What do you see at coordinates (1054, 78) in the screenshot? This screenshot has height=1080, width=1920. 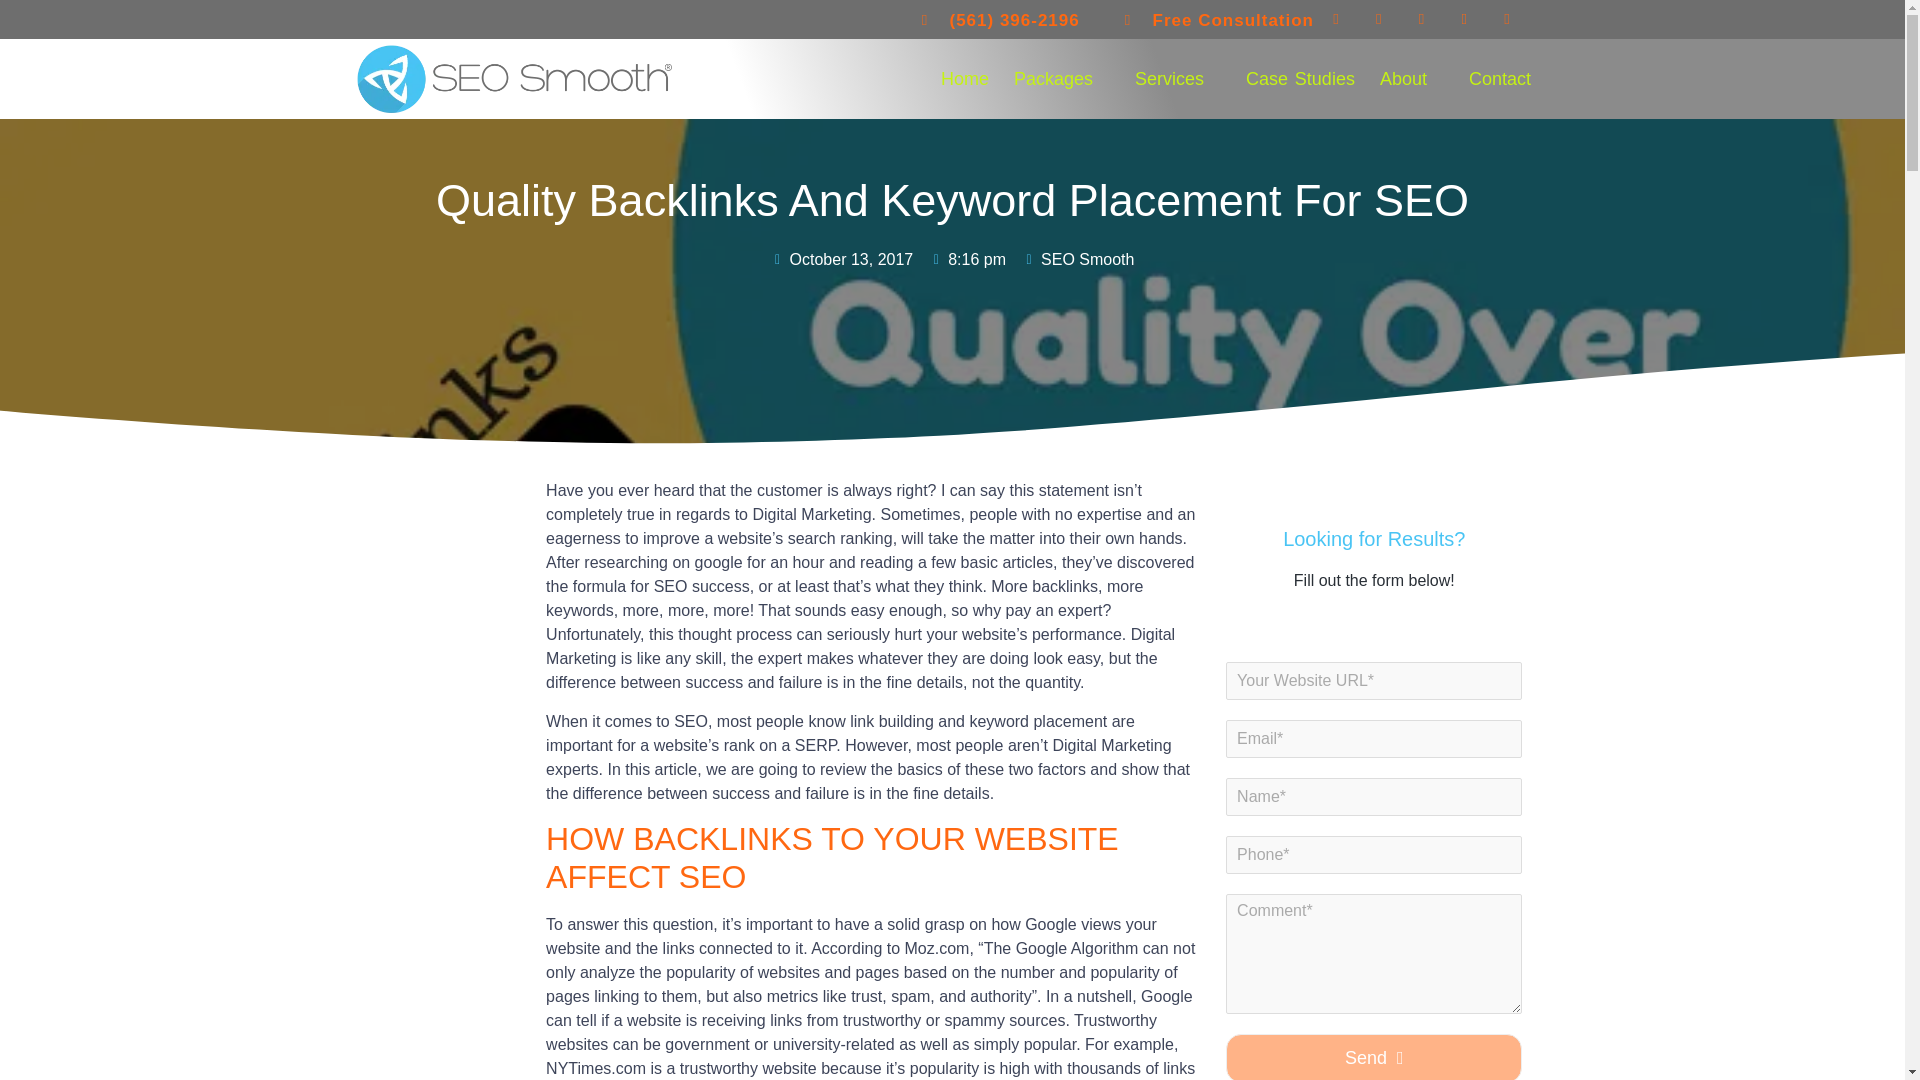 I see `Packages` at bounding box center [1054, 78].